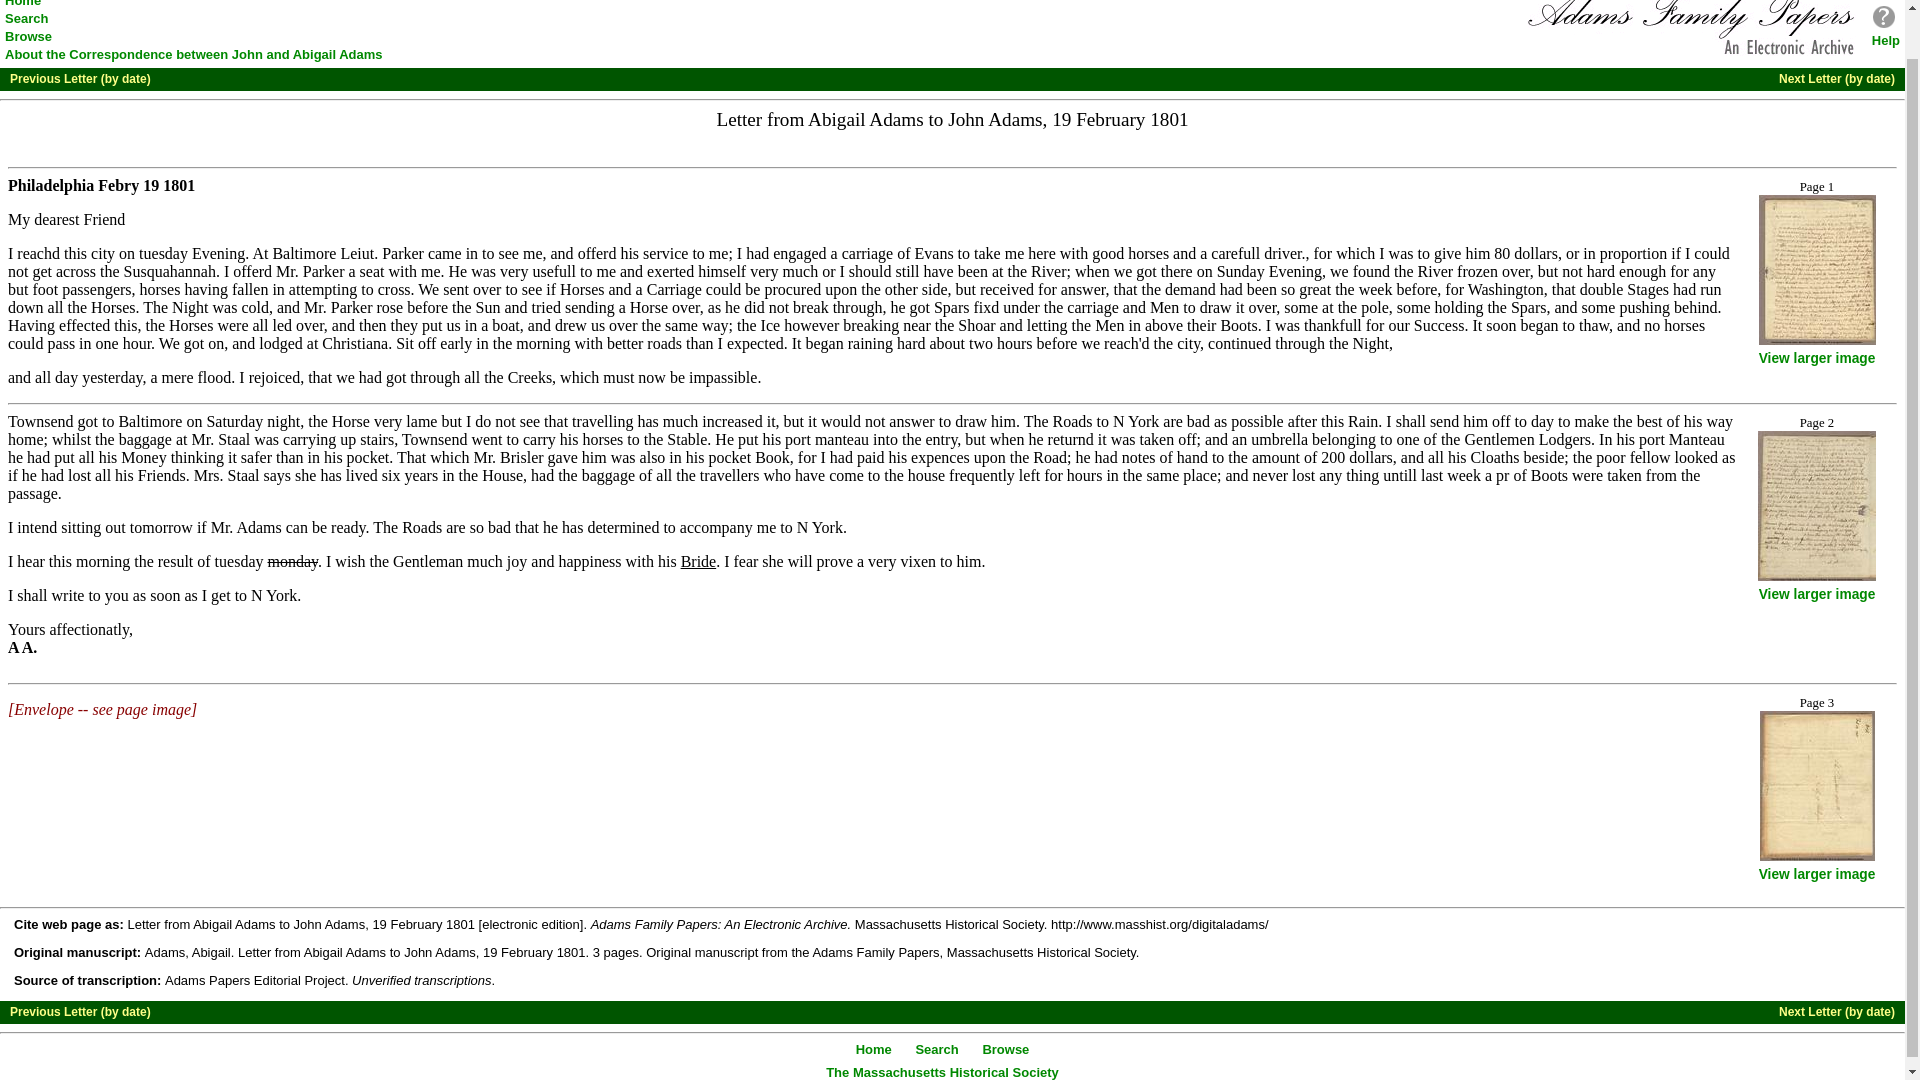  Describe the element at coordinates (976, 325) in the screenshot. I see `Shore` at that location.